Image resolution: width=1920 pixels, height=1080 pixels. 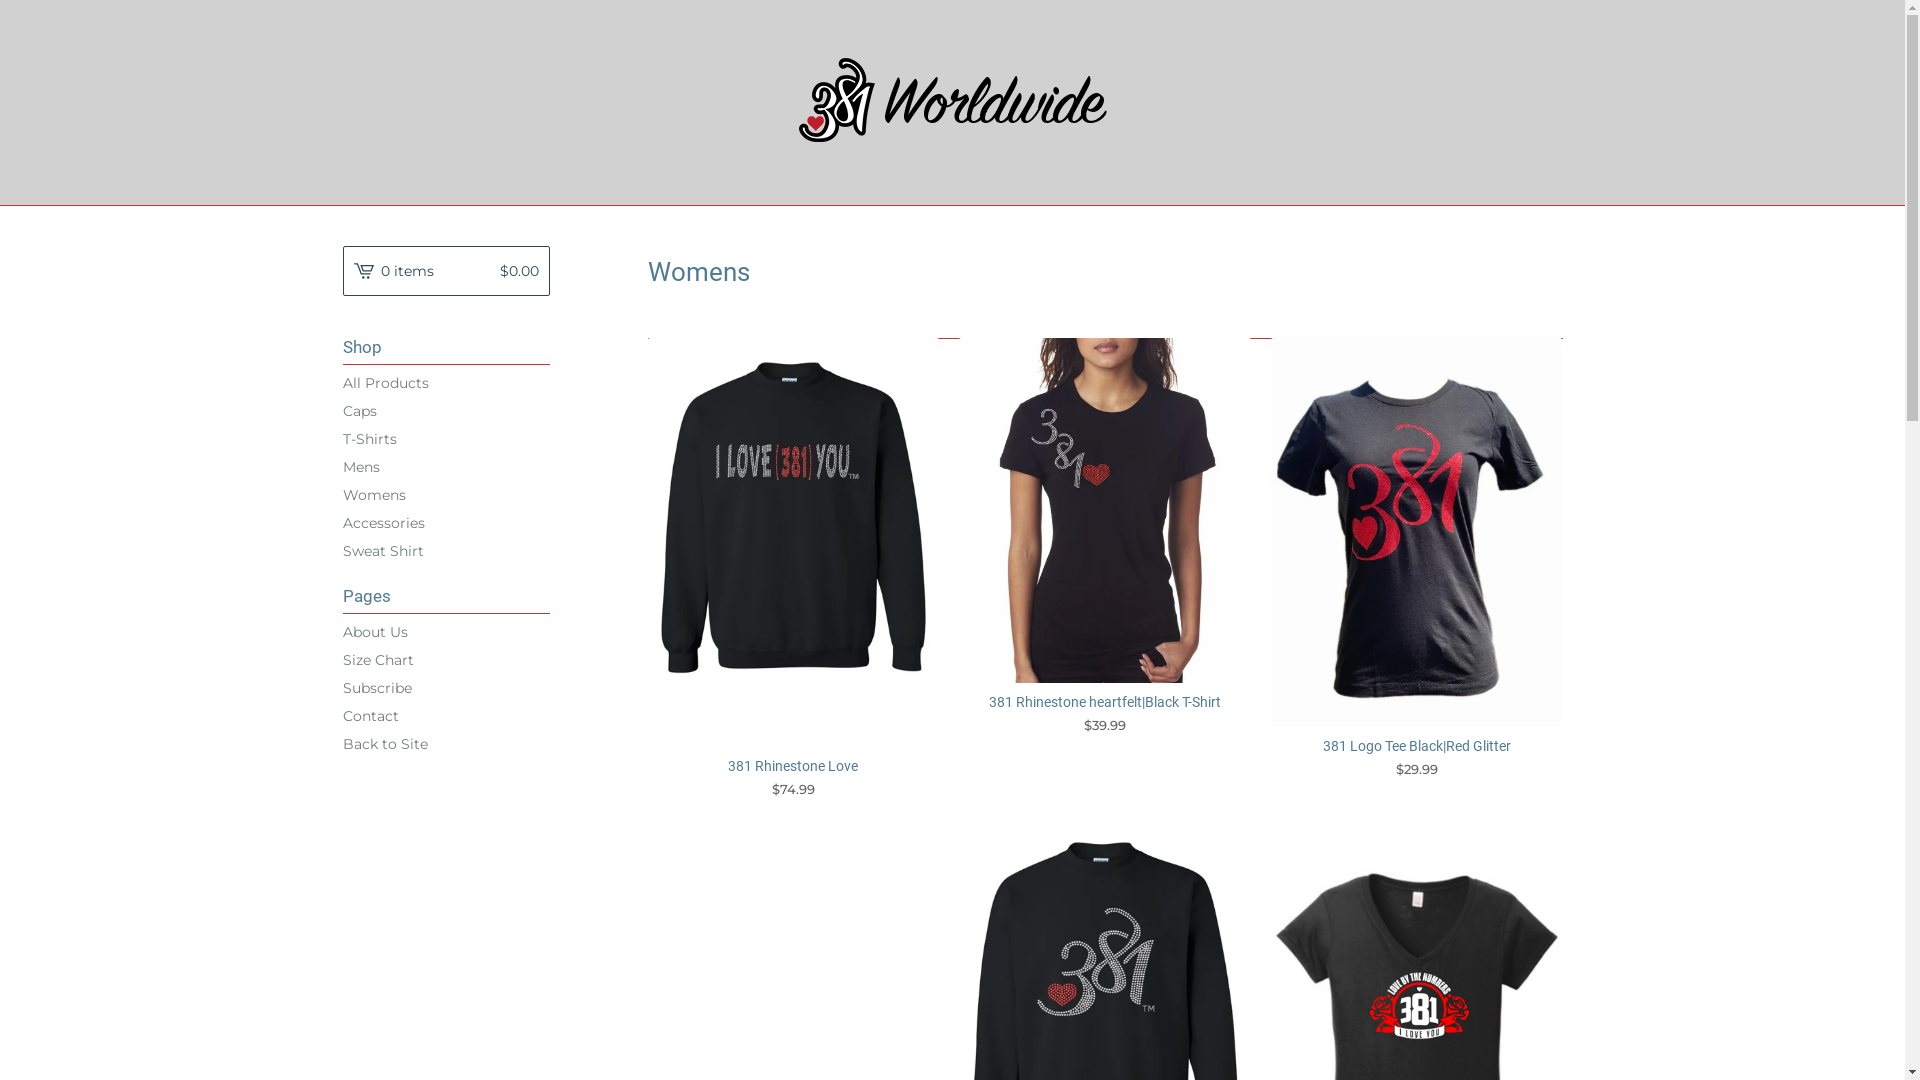 I want to click on Subscribe, so click(x=446, y=688).